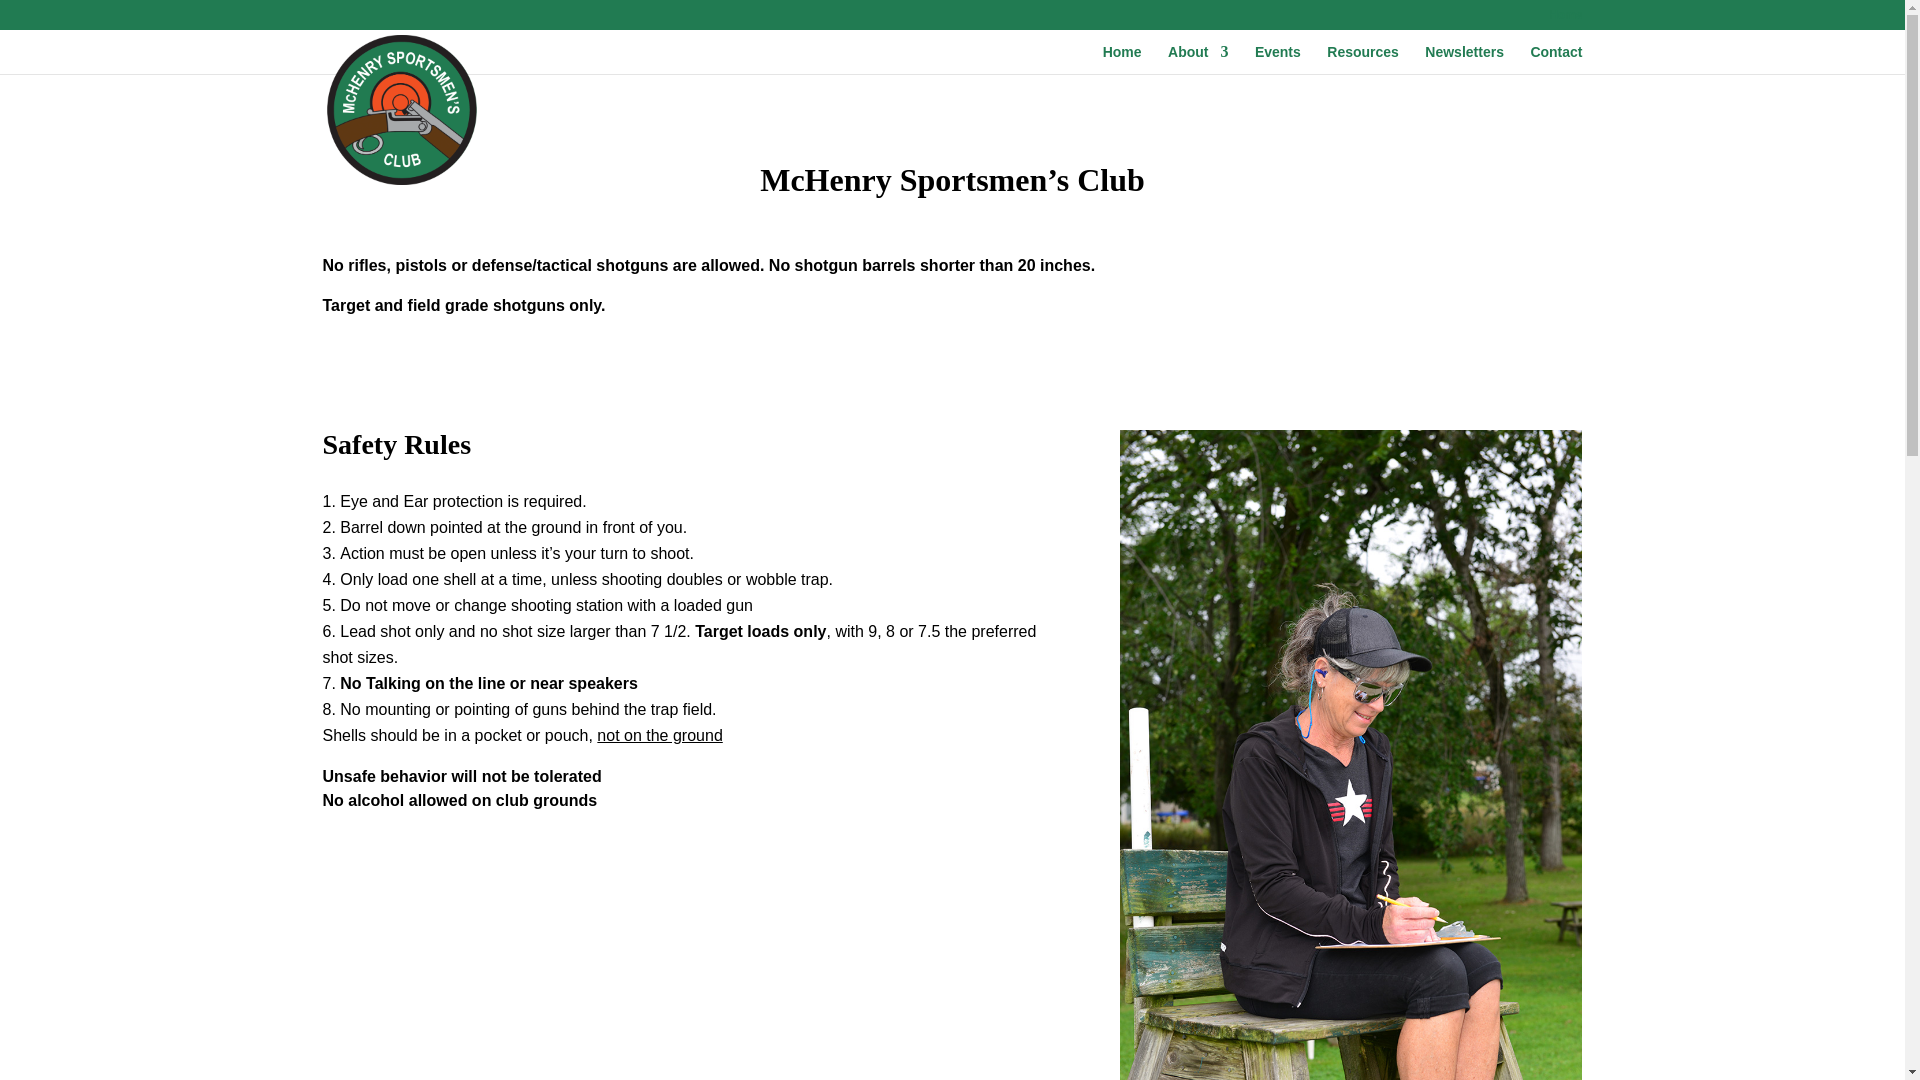  Describe the element at coordinates (1556, 60) in the screenshot. I see `Contact` at that location.